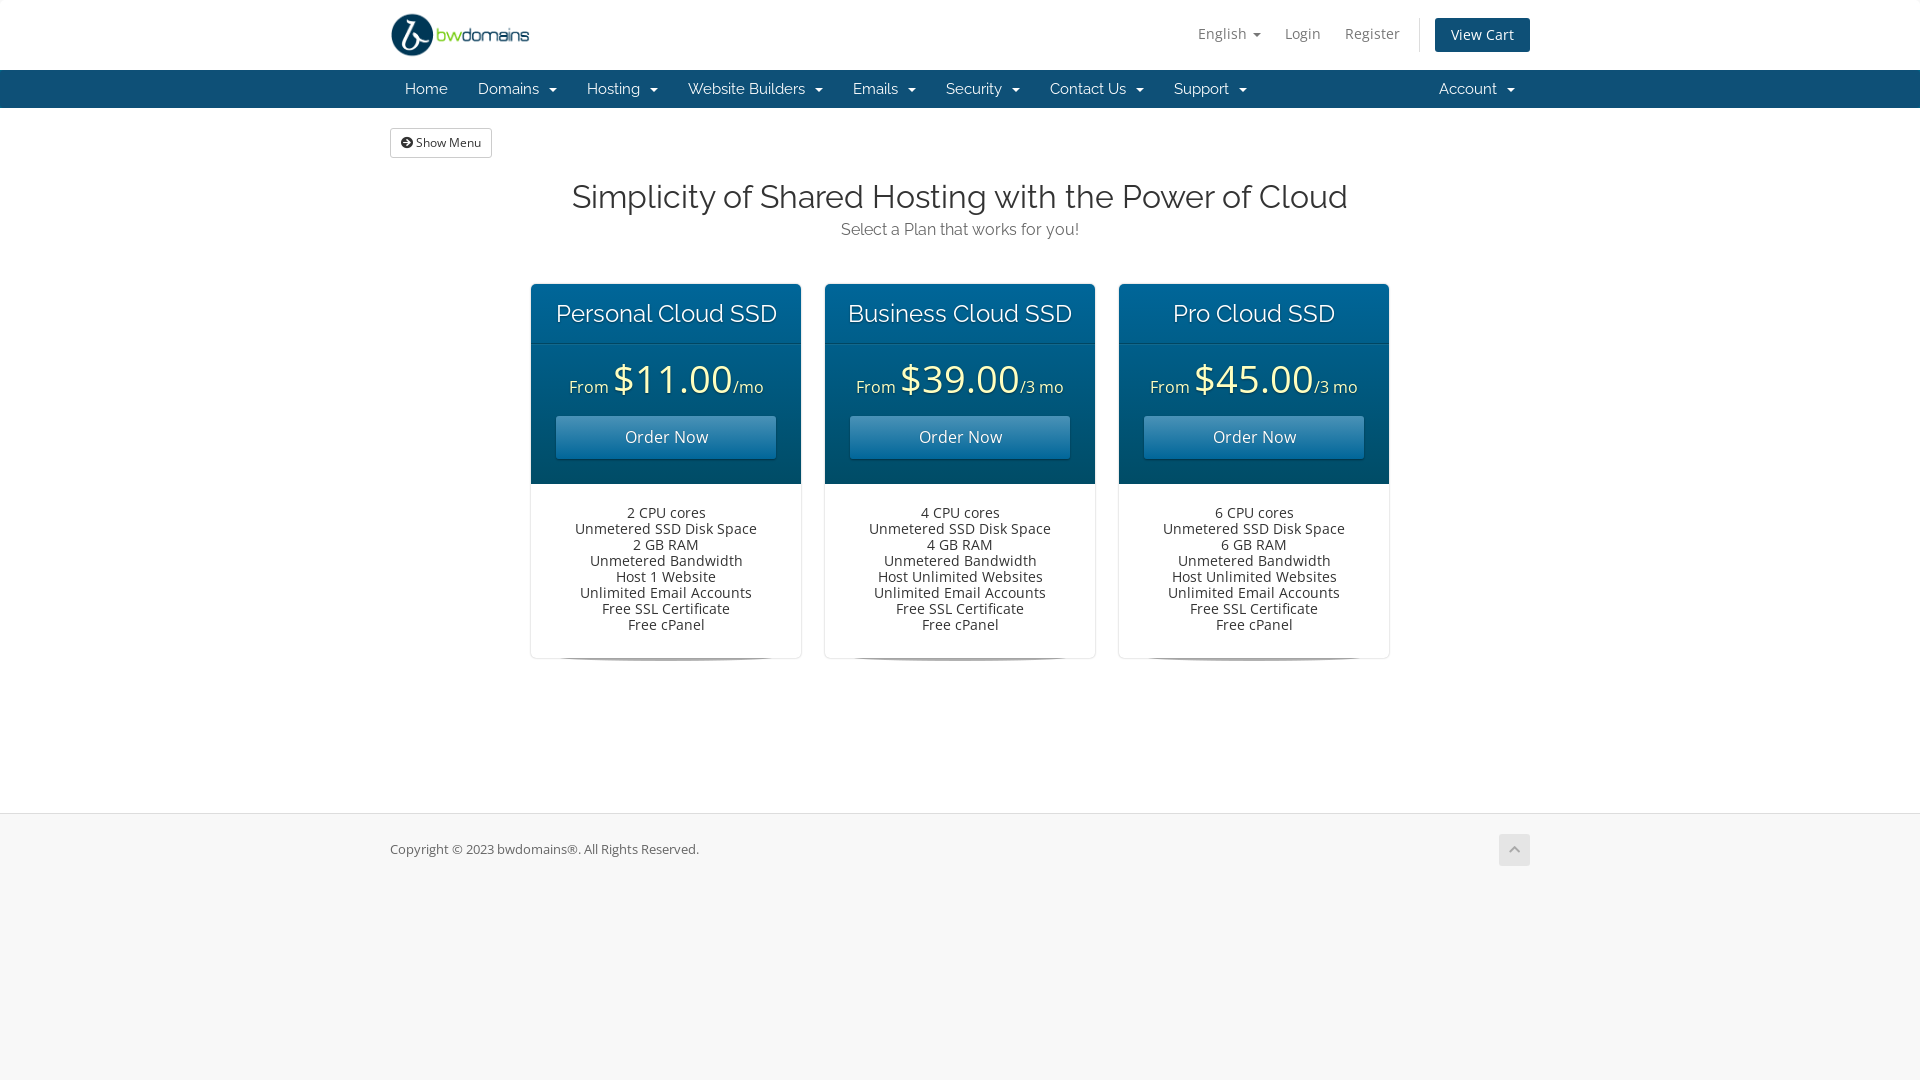 The height and width of the screenshot is (1080, 1920). Describe the element at coordinates (1303, 34) in the screenshot. I see `Login` at that location.